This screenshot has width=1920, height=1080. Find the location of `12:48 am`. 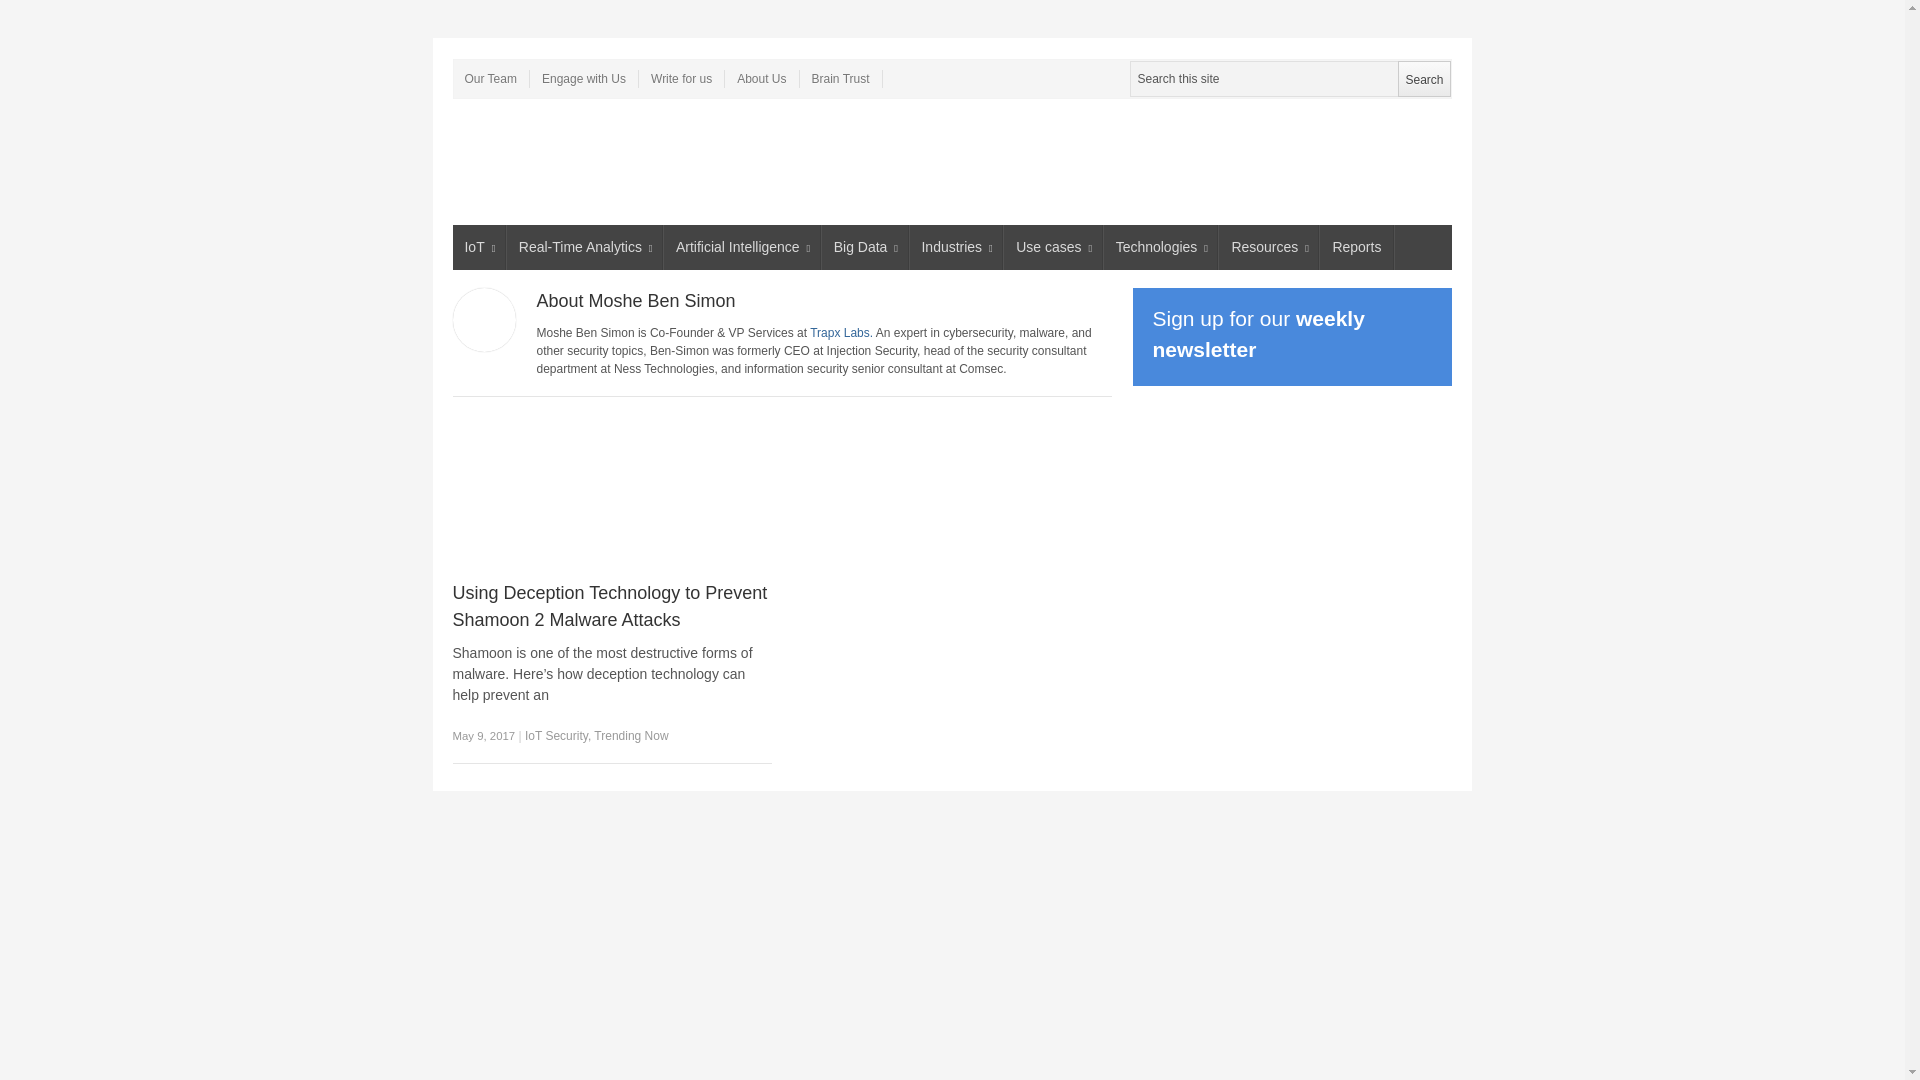

12:48 am is located at coordinates (482, 736).